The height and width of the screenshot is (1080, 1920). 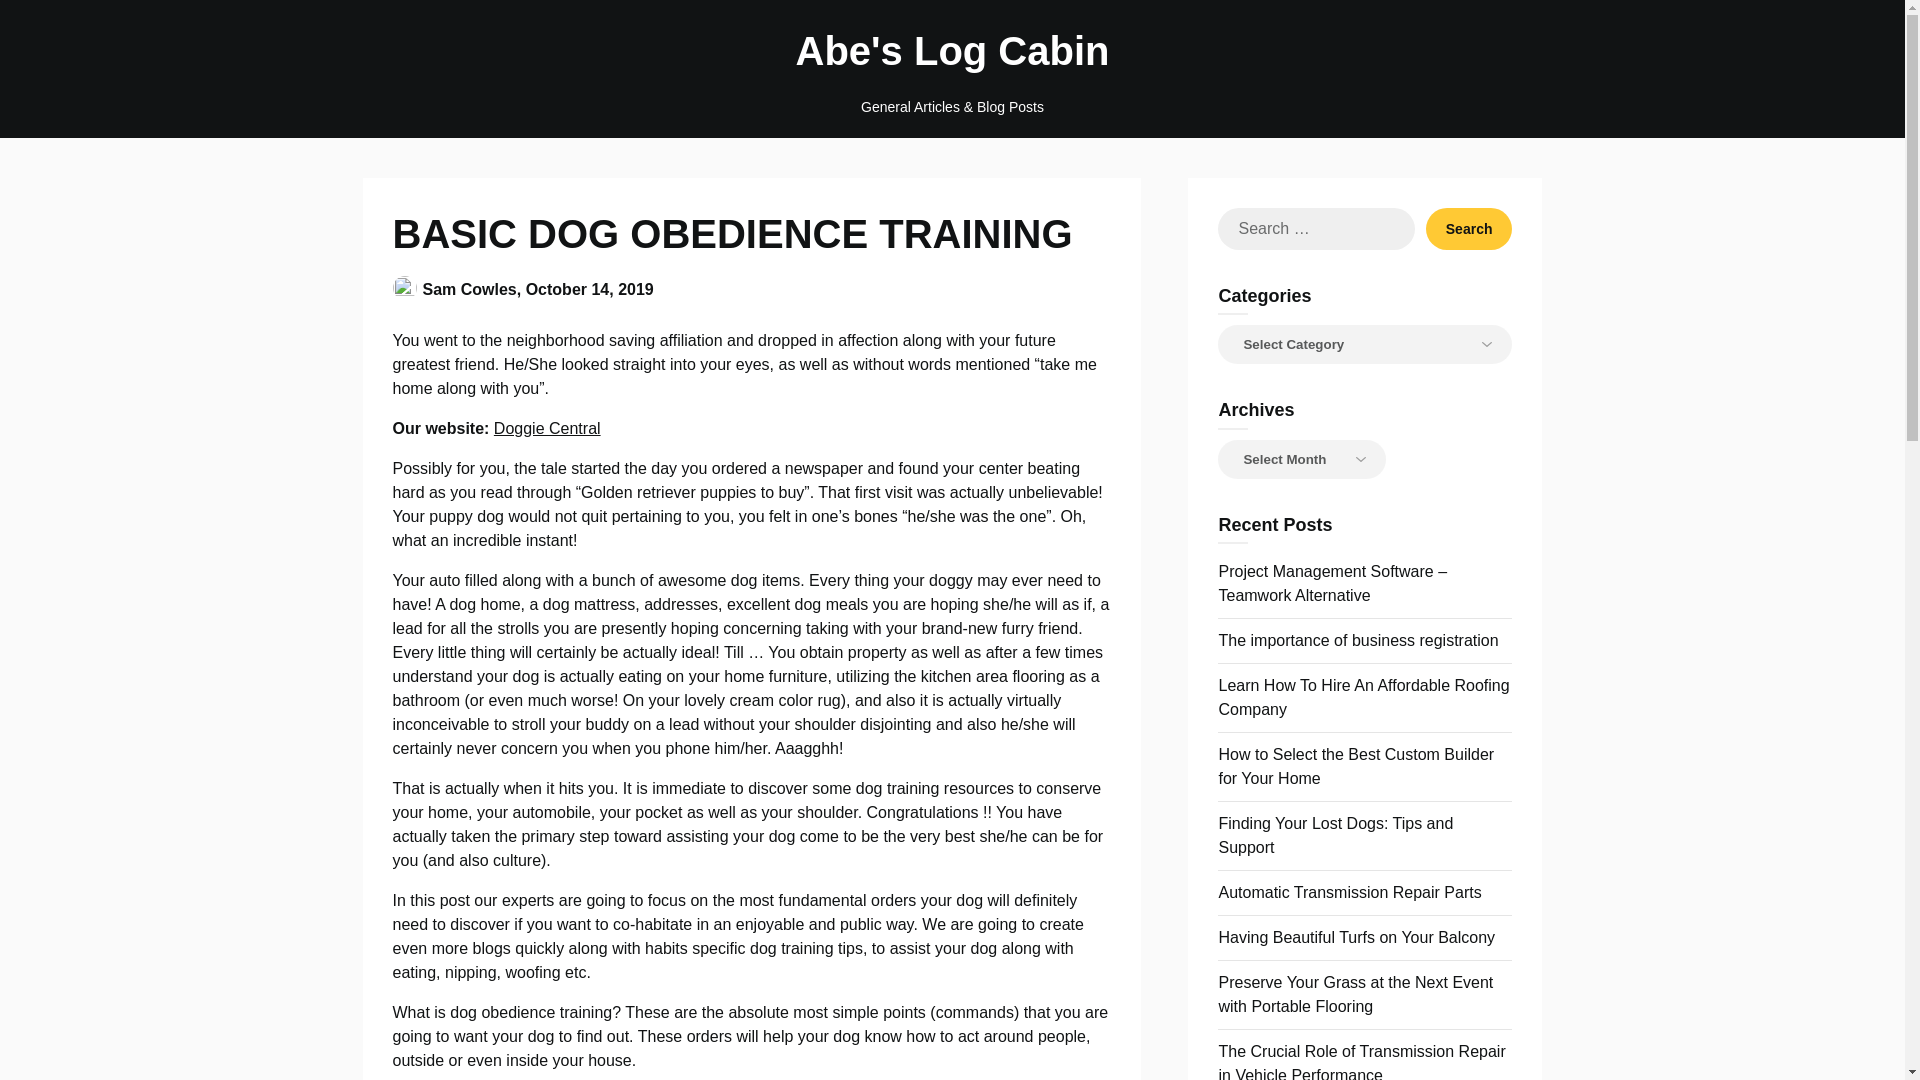 I want to click on How to Select the Best Custom Builder for Your Home, so click(x=1355, y=766).